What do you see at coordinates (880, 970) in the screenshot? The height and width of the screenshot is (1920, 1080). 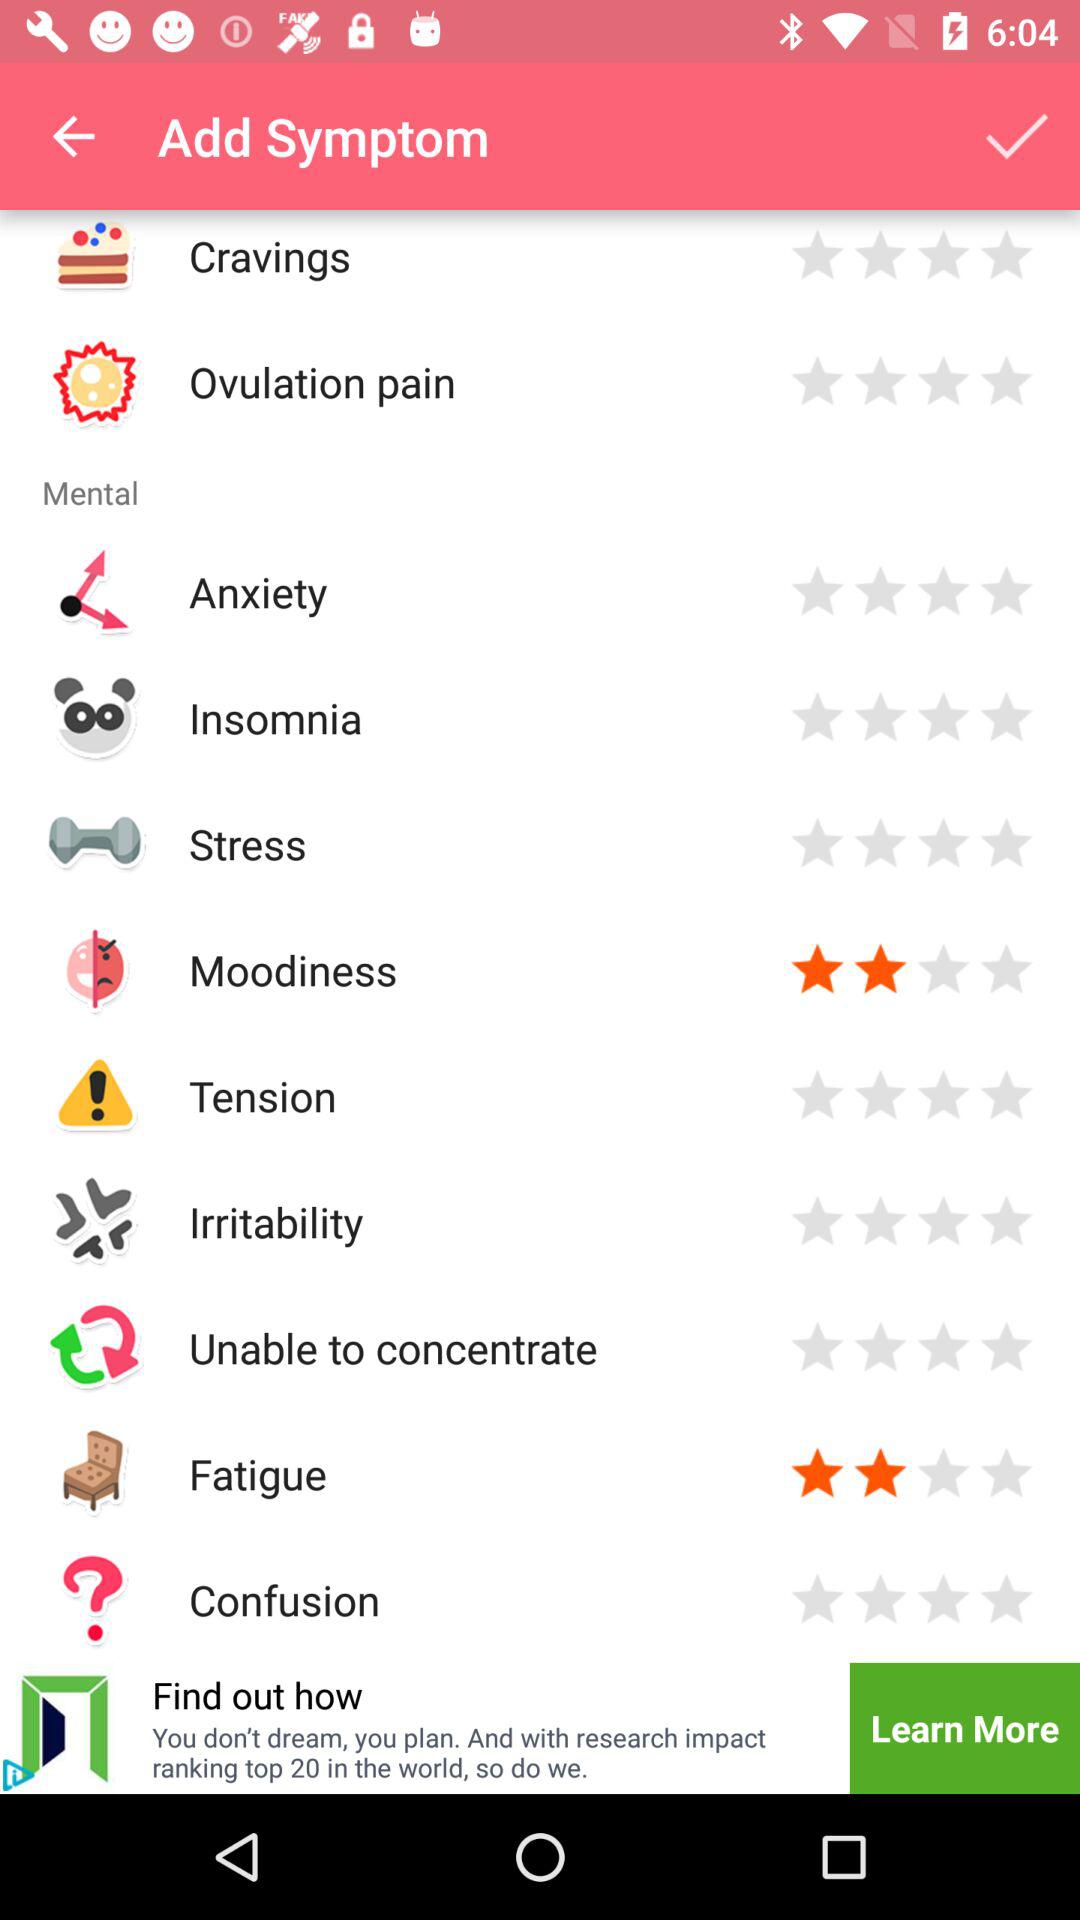 I see `two star rating` at bounding box center [880, 970].